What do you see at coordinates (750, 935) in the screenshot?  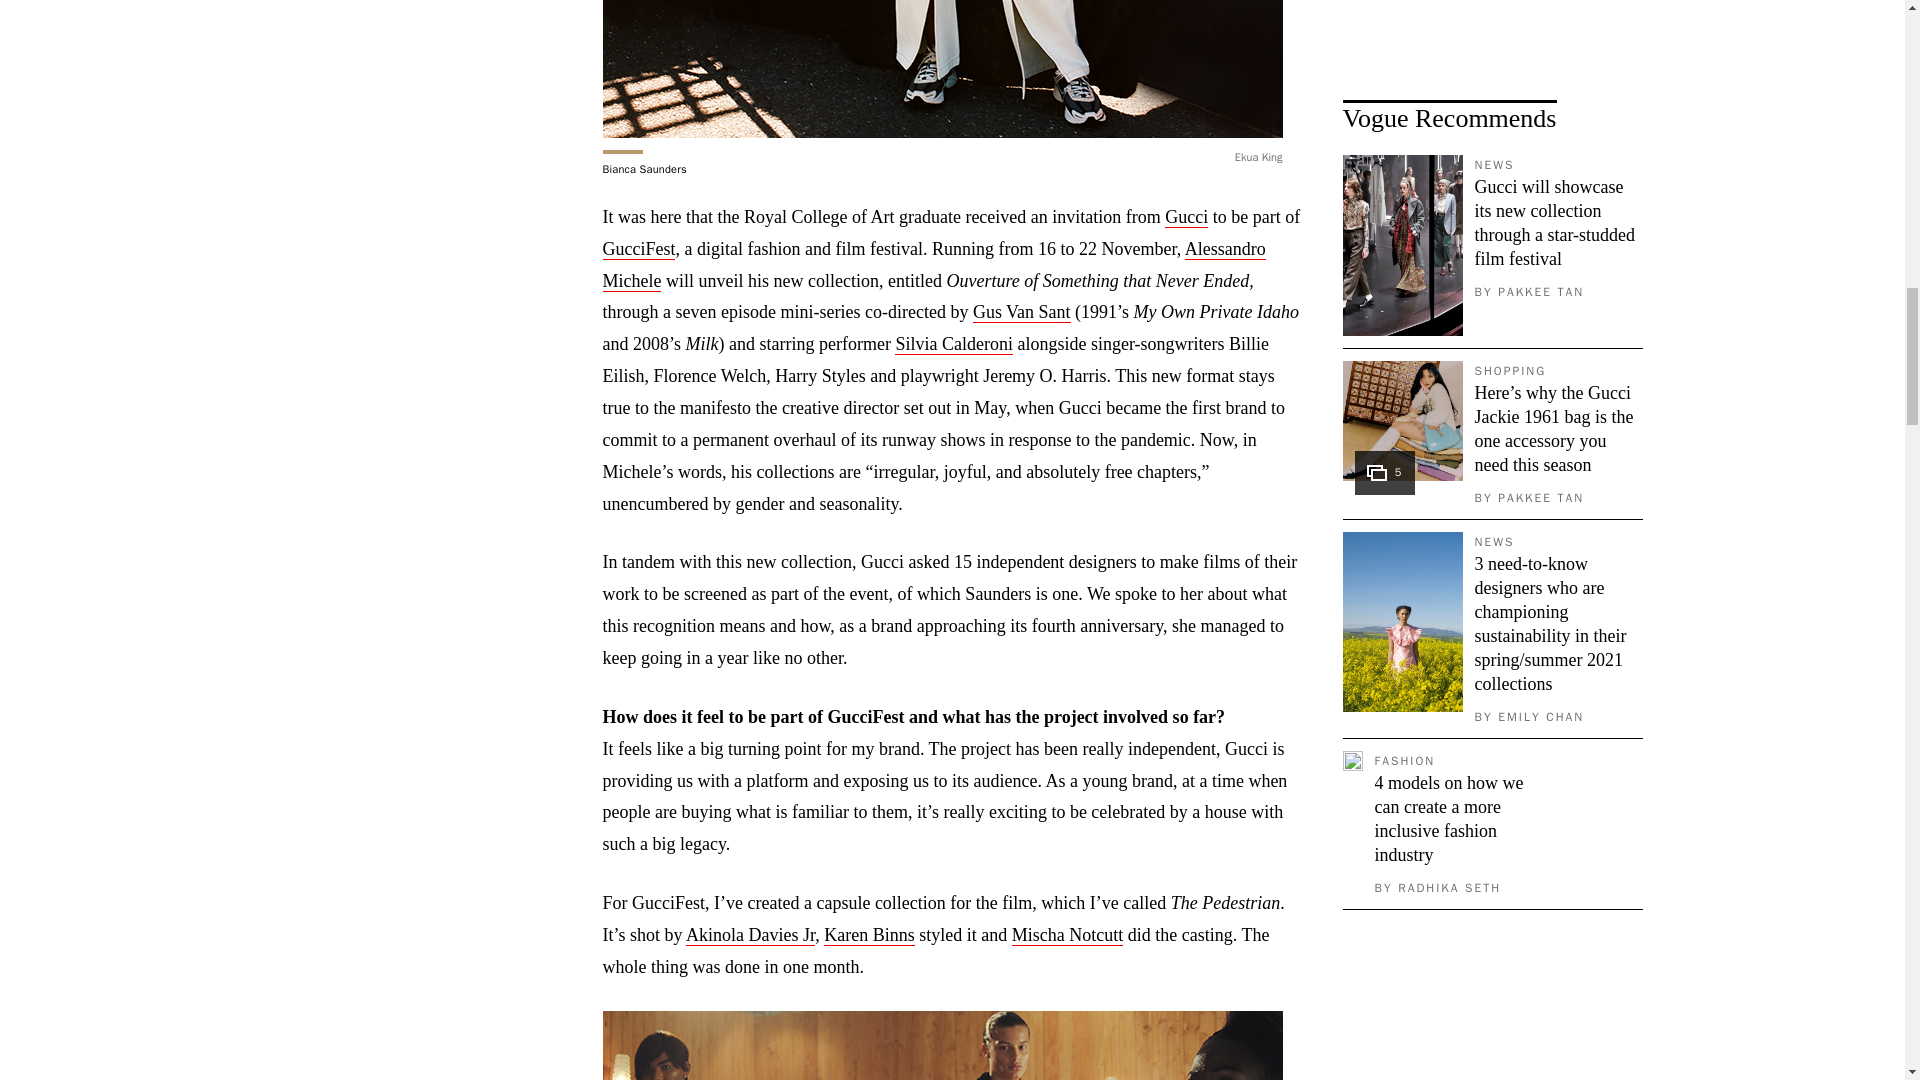 I see `Akinola Davies Jr` at bounding box center [750, 935].